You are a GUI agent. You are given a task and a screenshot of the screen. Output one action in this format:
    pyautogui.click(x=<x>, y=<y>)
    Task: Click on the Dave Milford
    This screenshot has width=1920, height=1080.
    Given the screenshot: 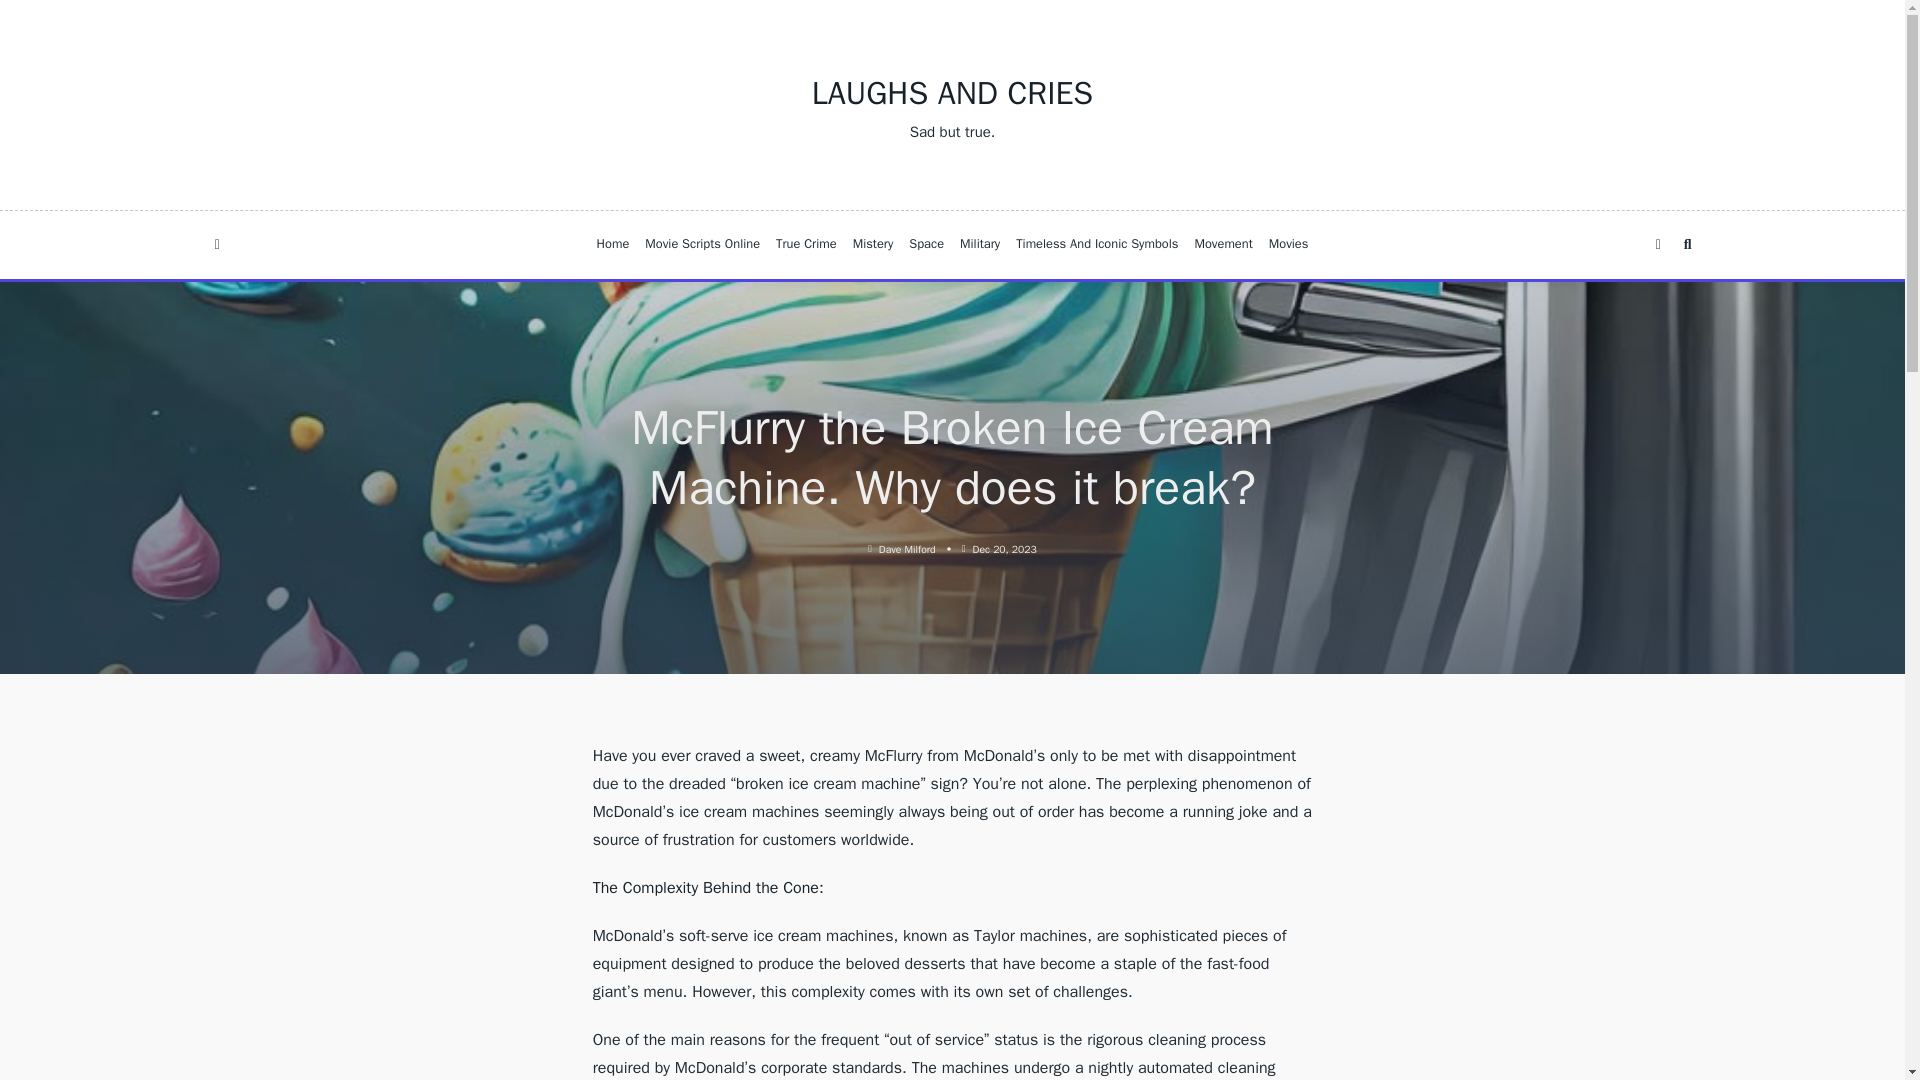 What is the action you would take?
    pyautogui.click(x=908, y=550)
    